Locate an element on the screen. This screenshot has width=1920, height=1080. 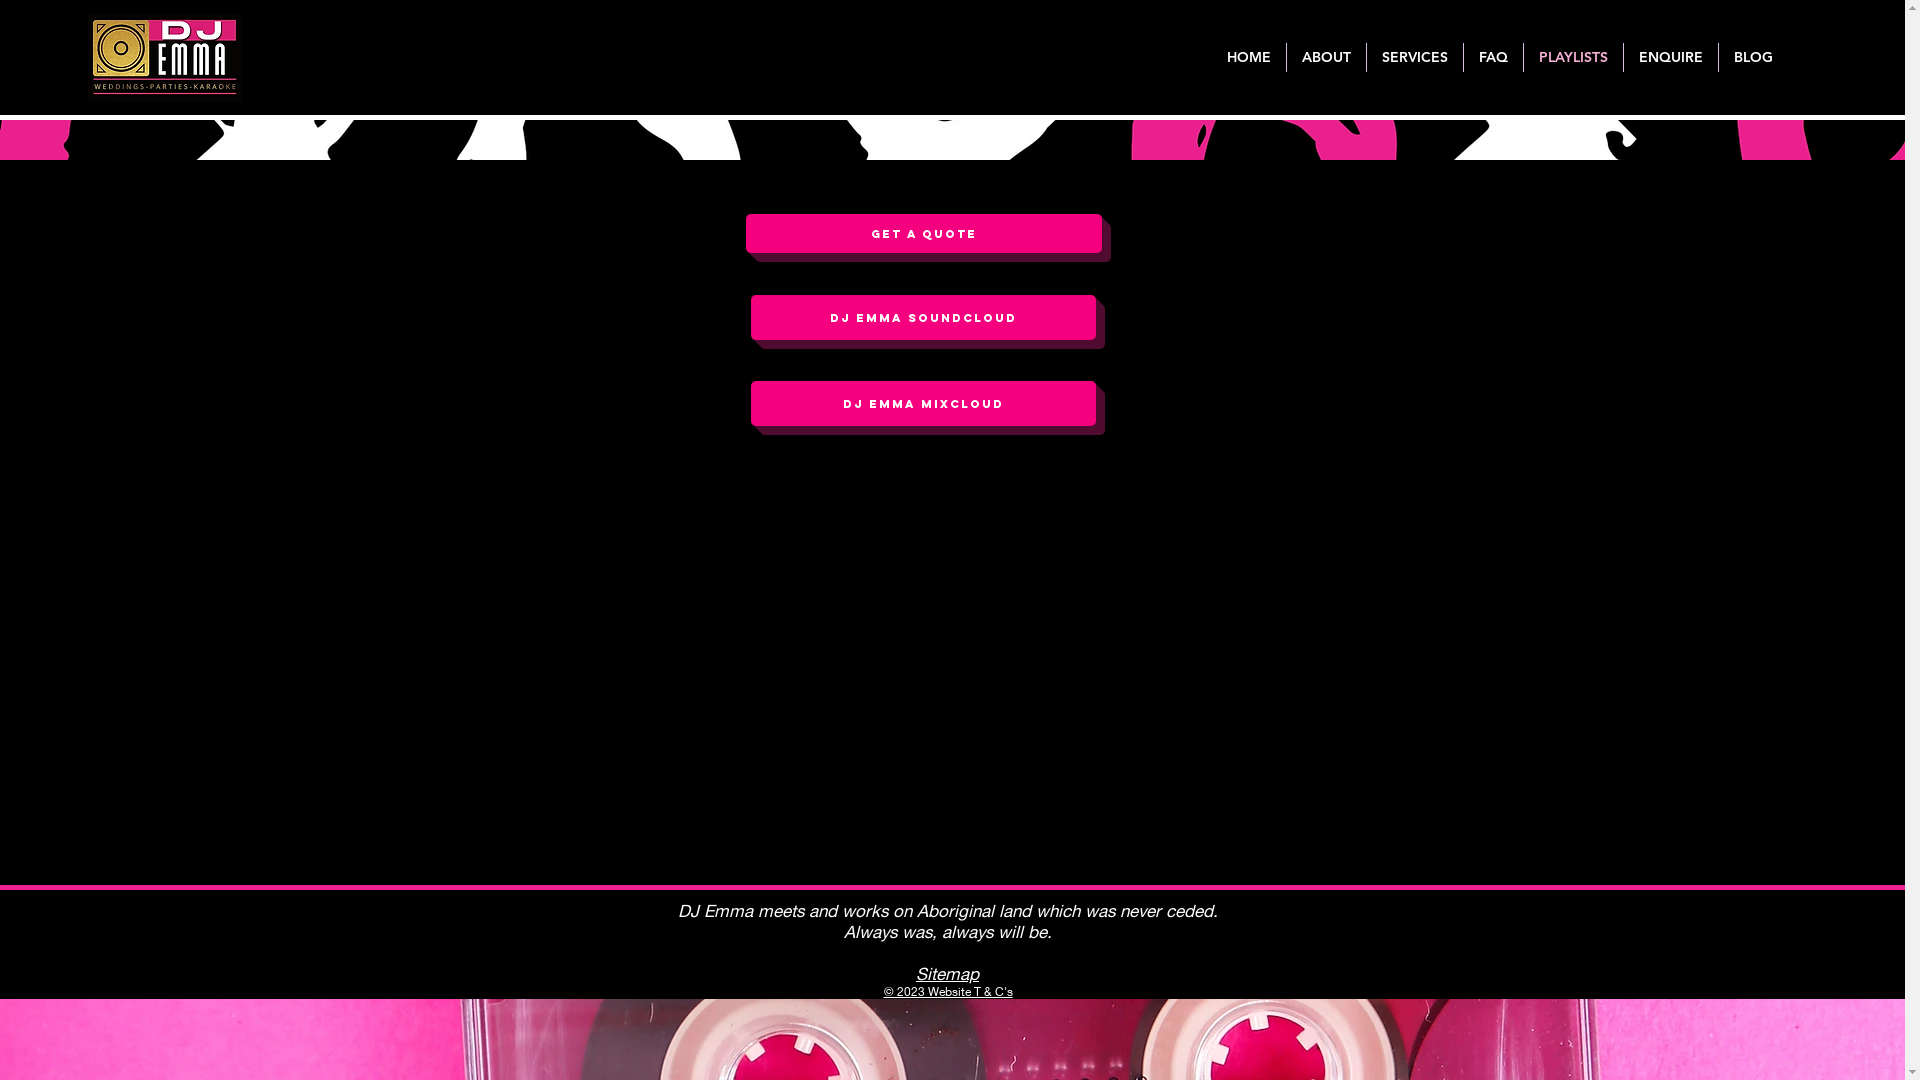
ENQUIRE is located at coordinates (1671, 58).